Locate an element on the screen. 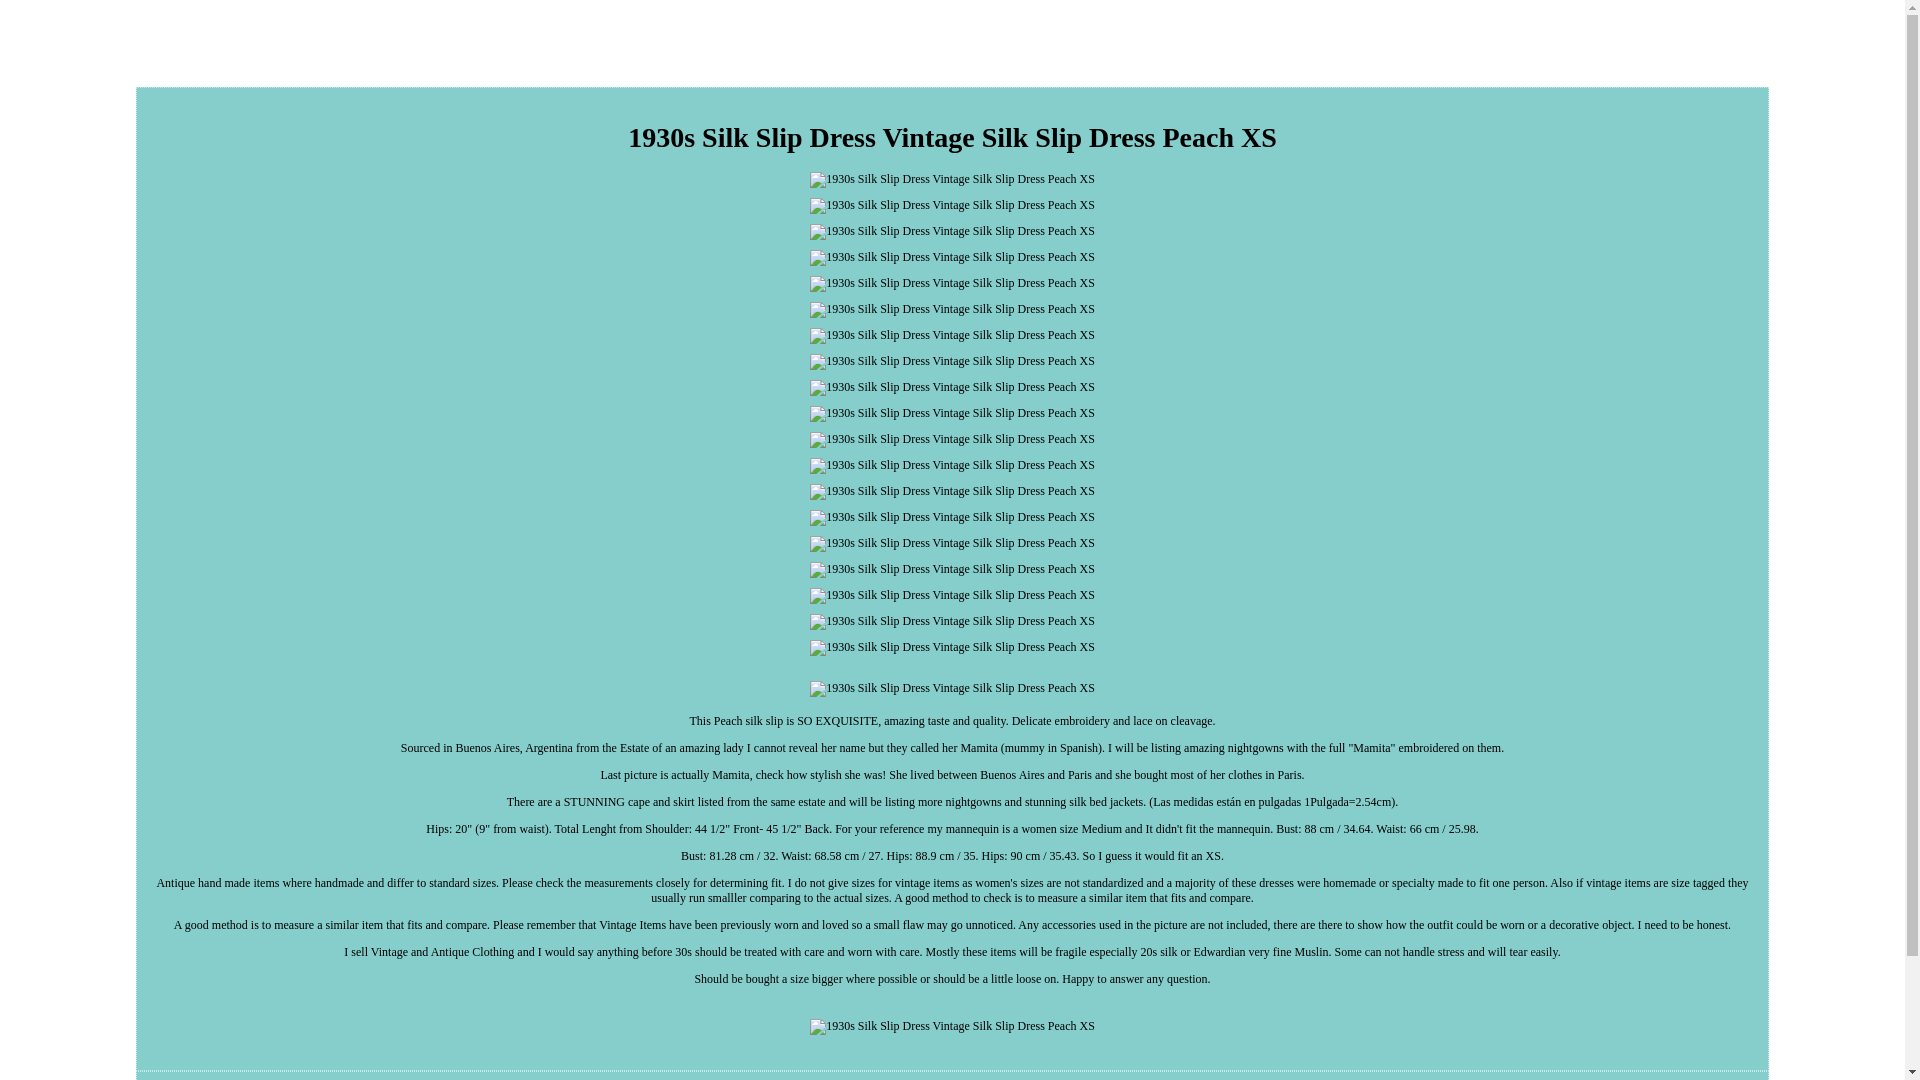 The image size is (1920, 1080). 1930s Silk Slip Dress Vintage Silk Slip Dress Peach XS is located at coordinates (952, 388).